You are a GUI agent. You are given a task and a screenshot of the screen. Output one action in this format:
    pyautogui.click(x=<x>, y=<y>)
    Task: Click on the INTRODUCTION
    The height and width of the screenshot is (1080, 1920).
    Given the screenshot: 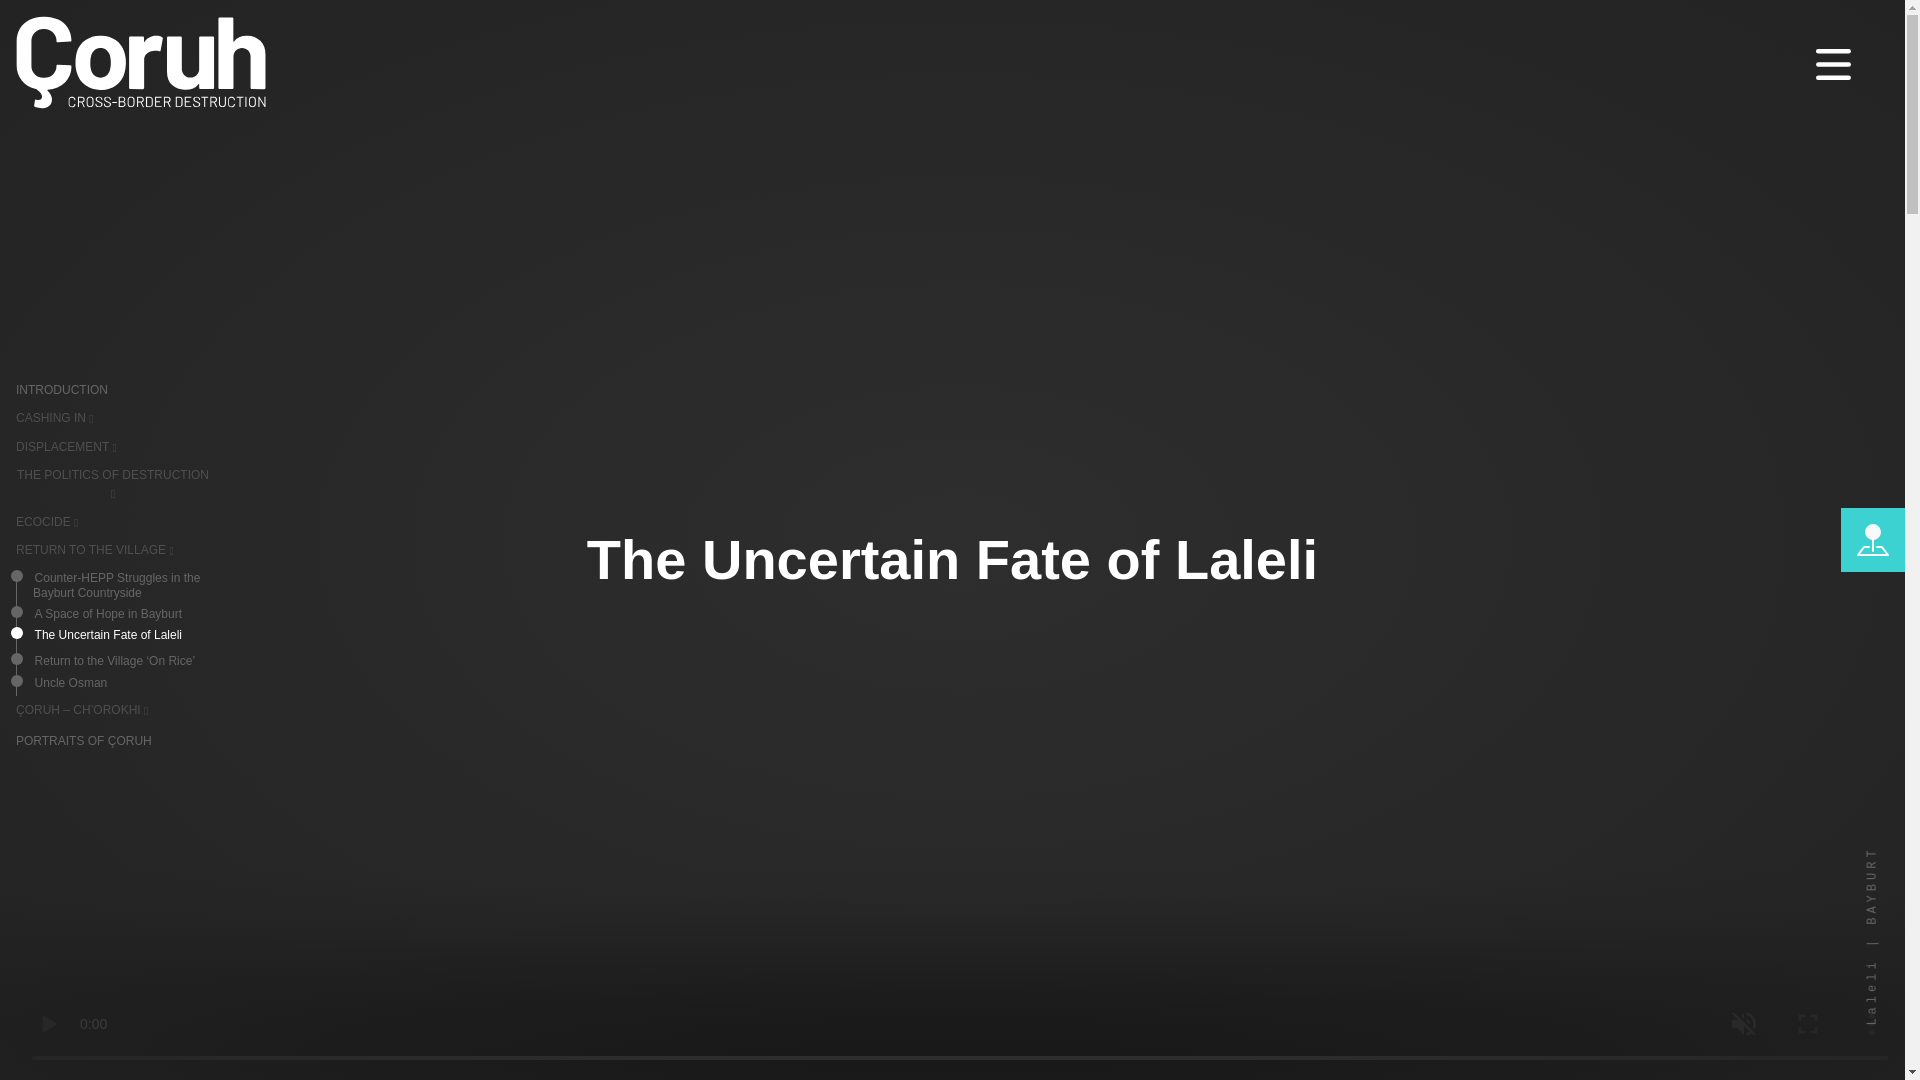 What is the action you would take?
    pyautogui.click(x=112, y=392)
    